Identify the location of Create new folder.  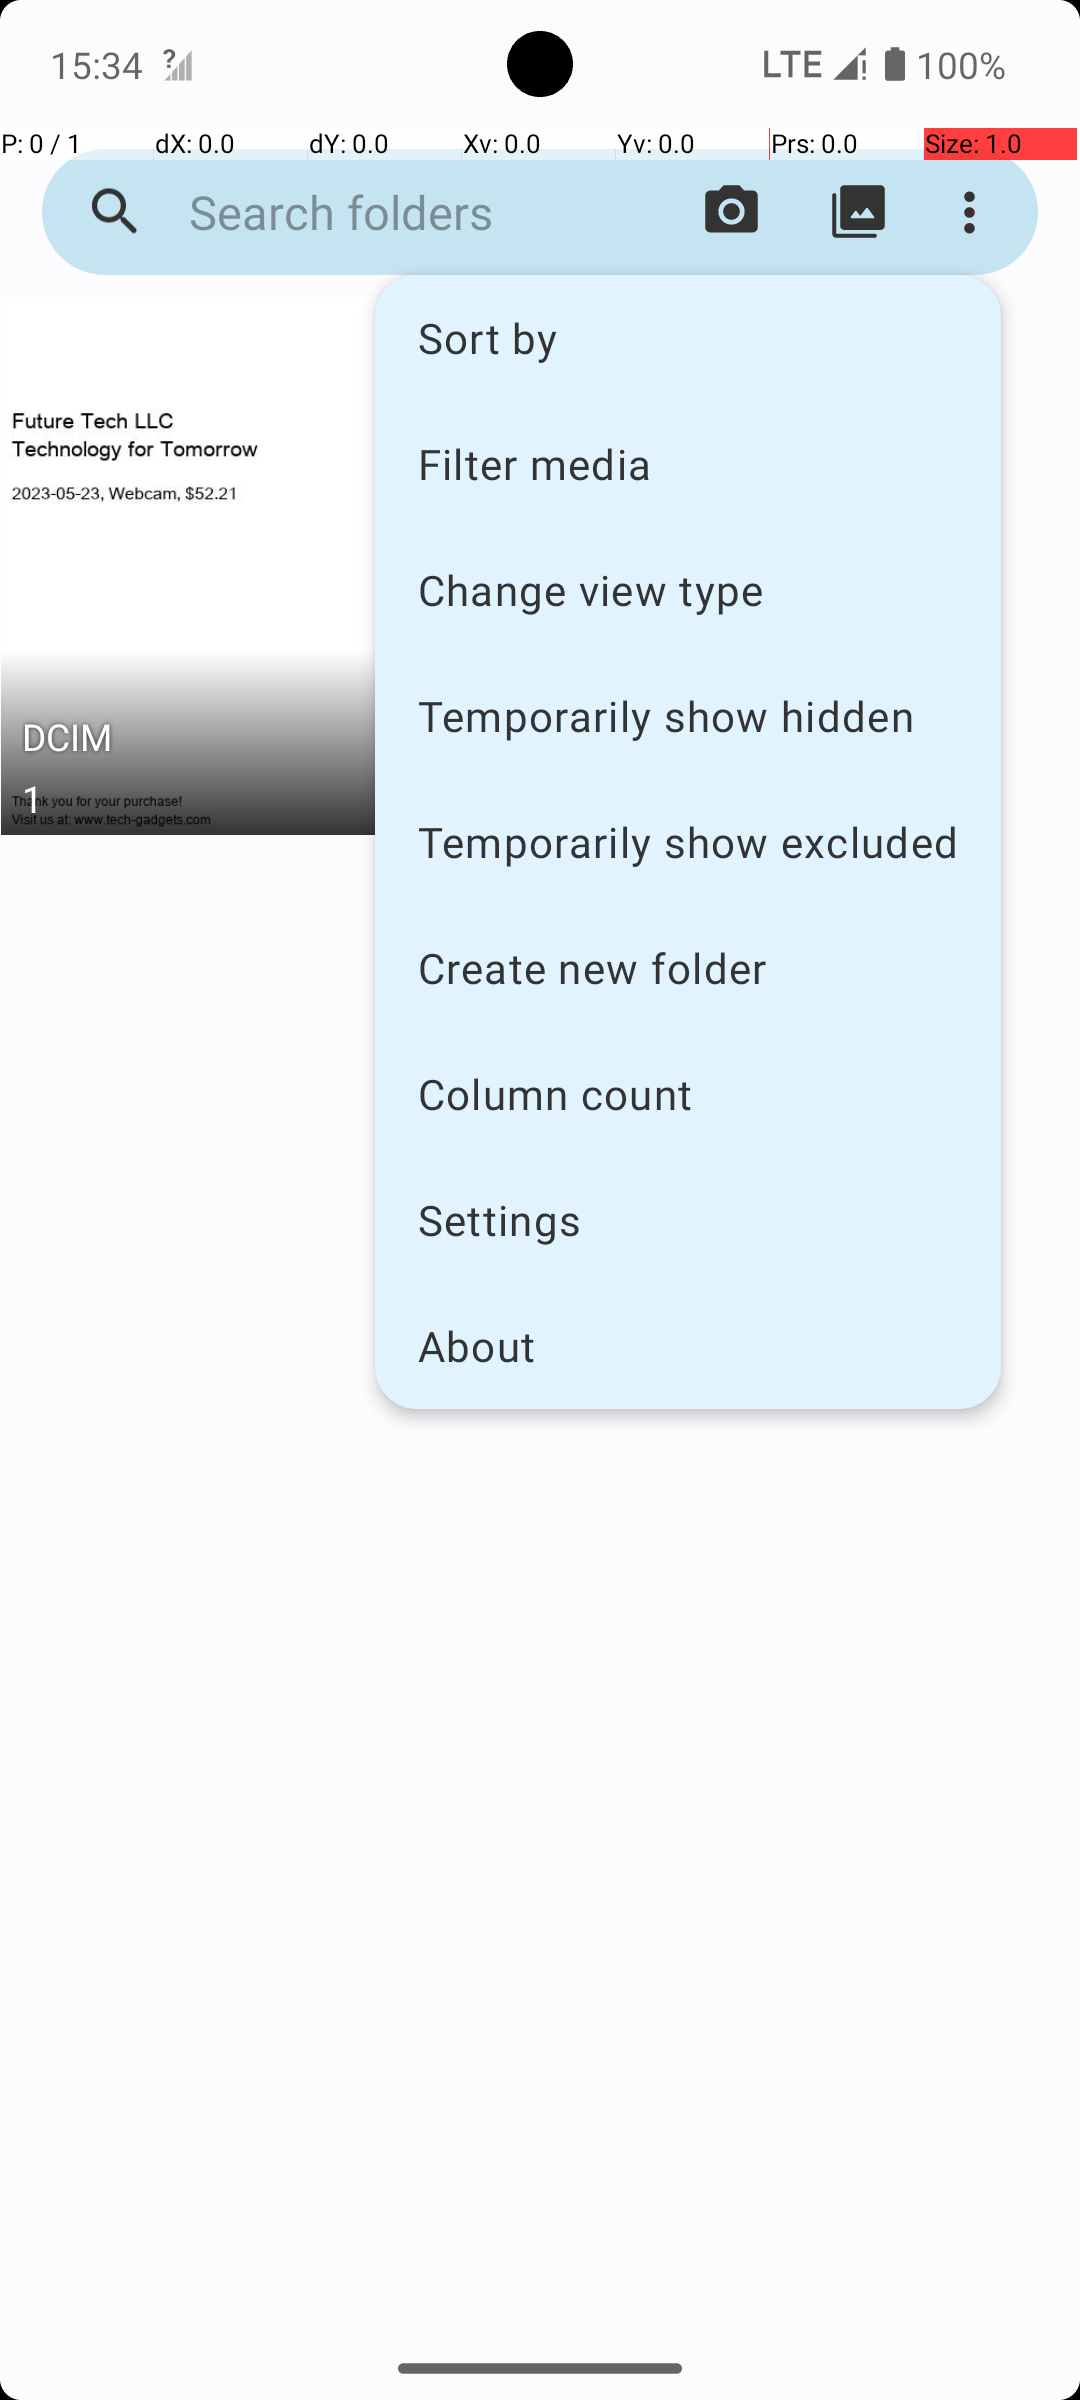
(688, 968).